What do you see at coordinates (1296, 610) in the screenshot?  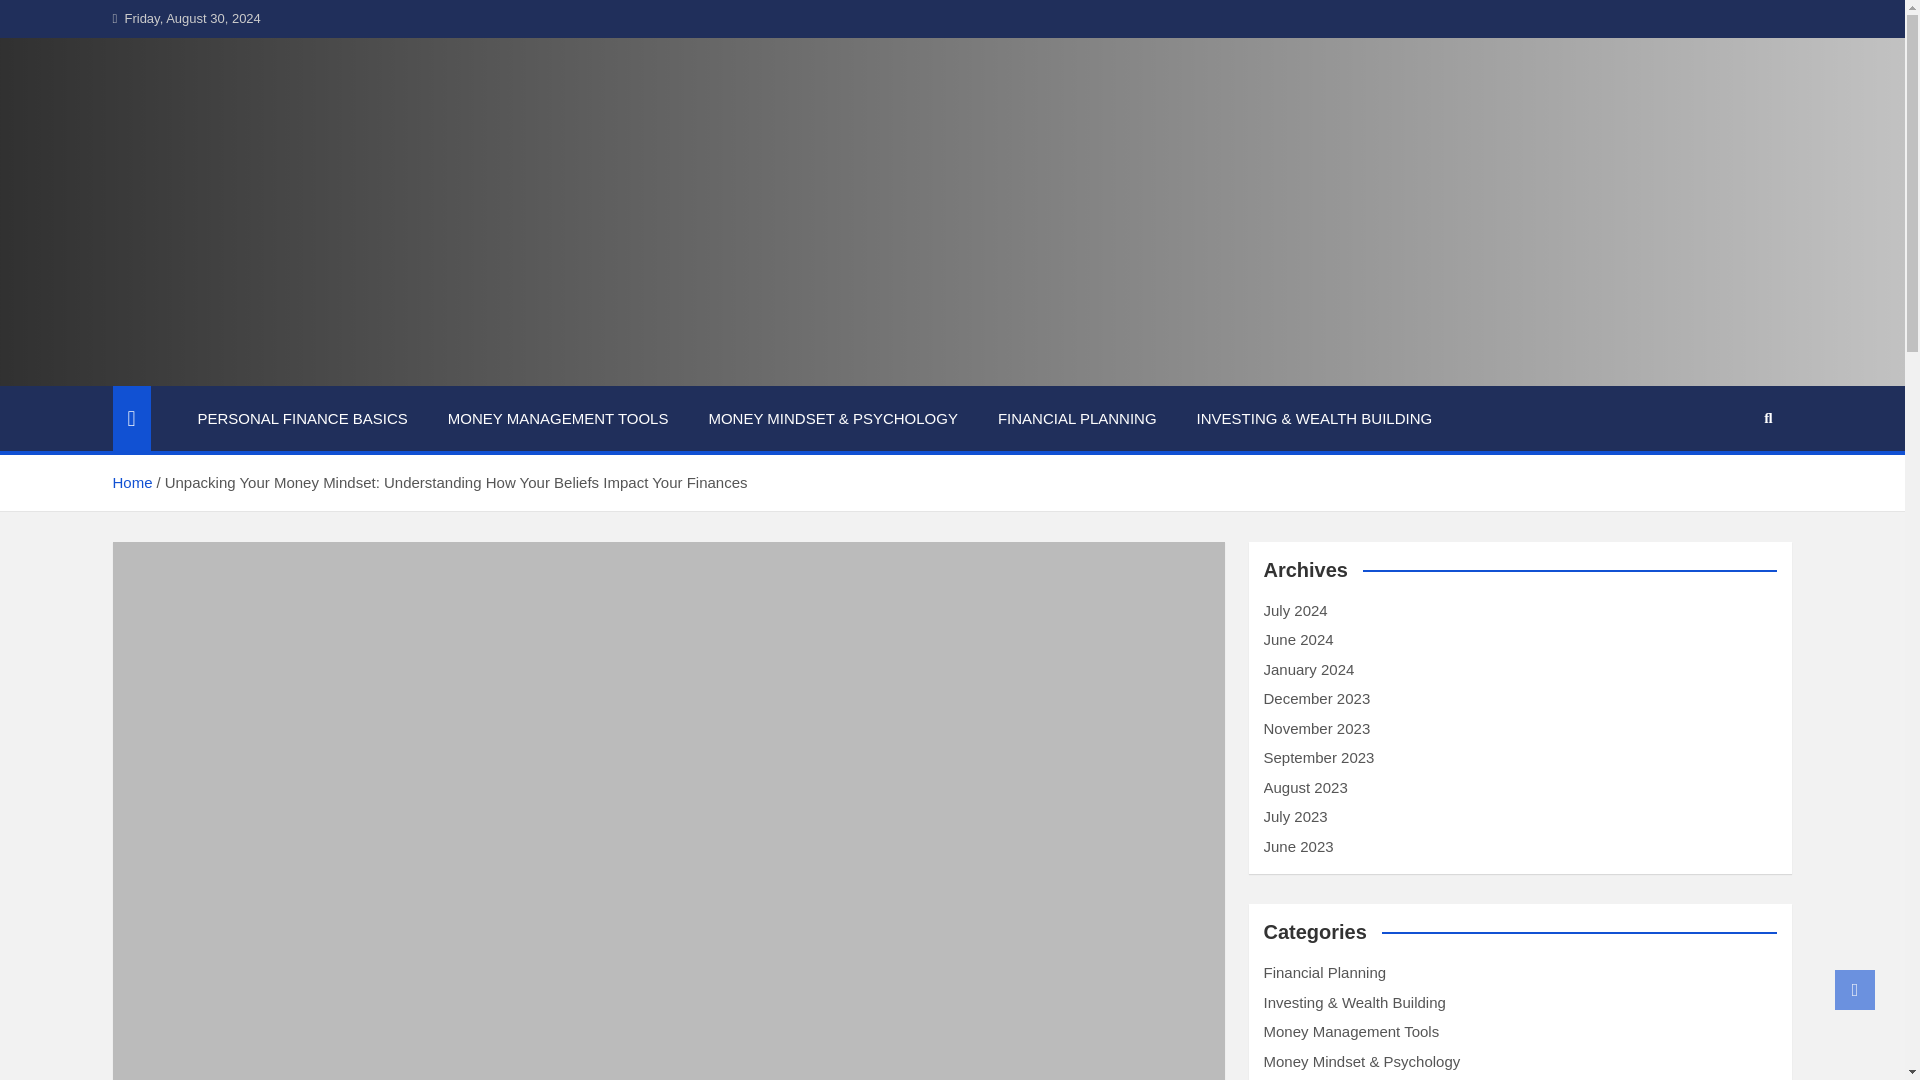 I see `July 2024` at bounding box center [1296, 610].